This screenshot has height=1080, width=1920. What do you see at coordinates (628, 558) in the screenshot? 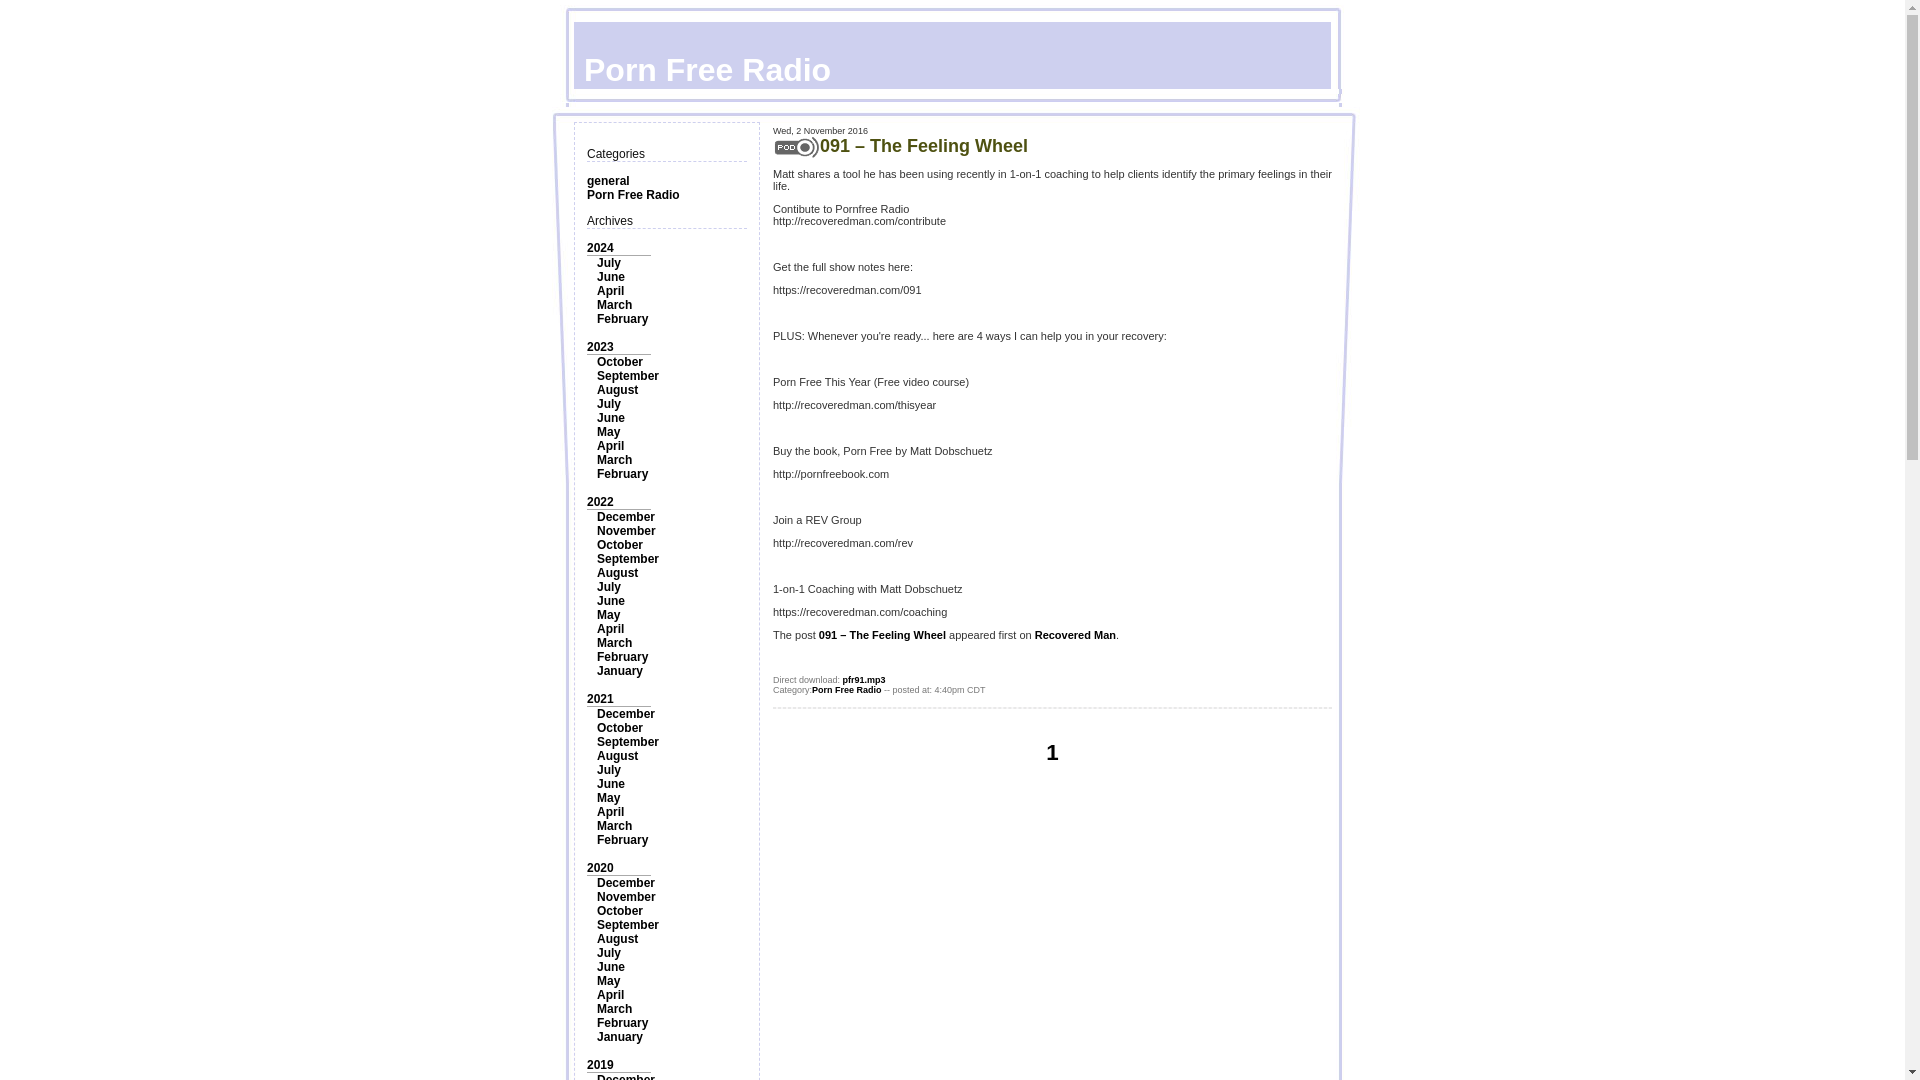
I see `September` at bounding box center [628, 558].